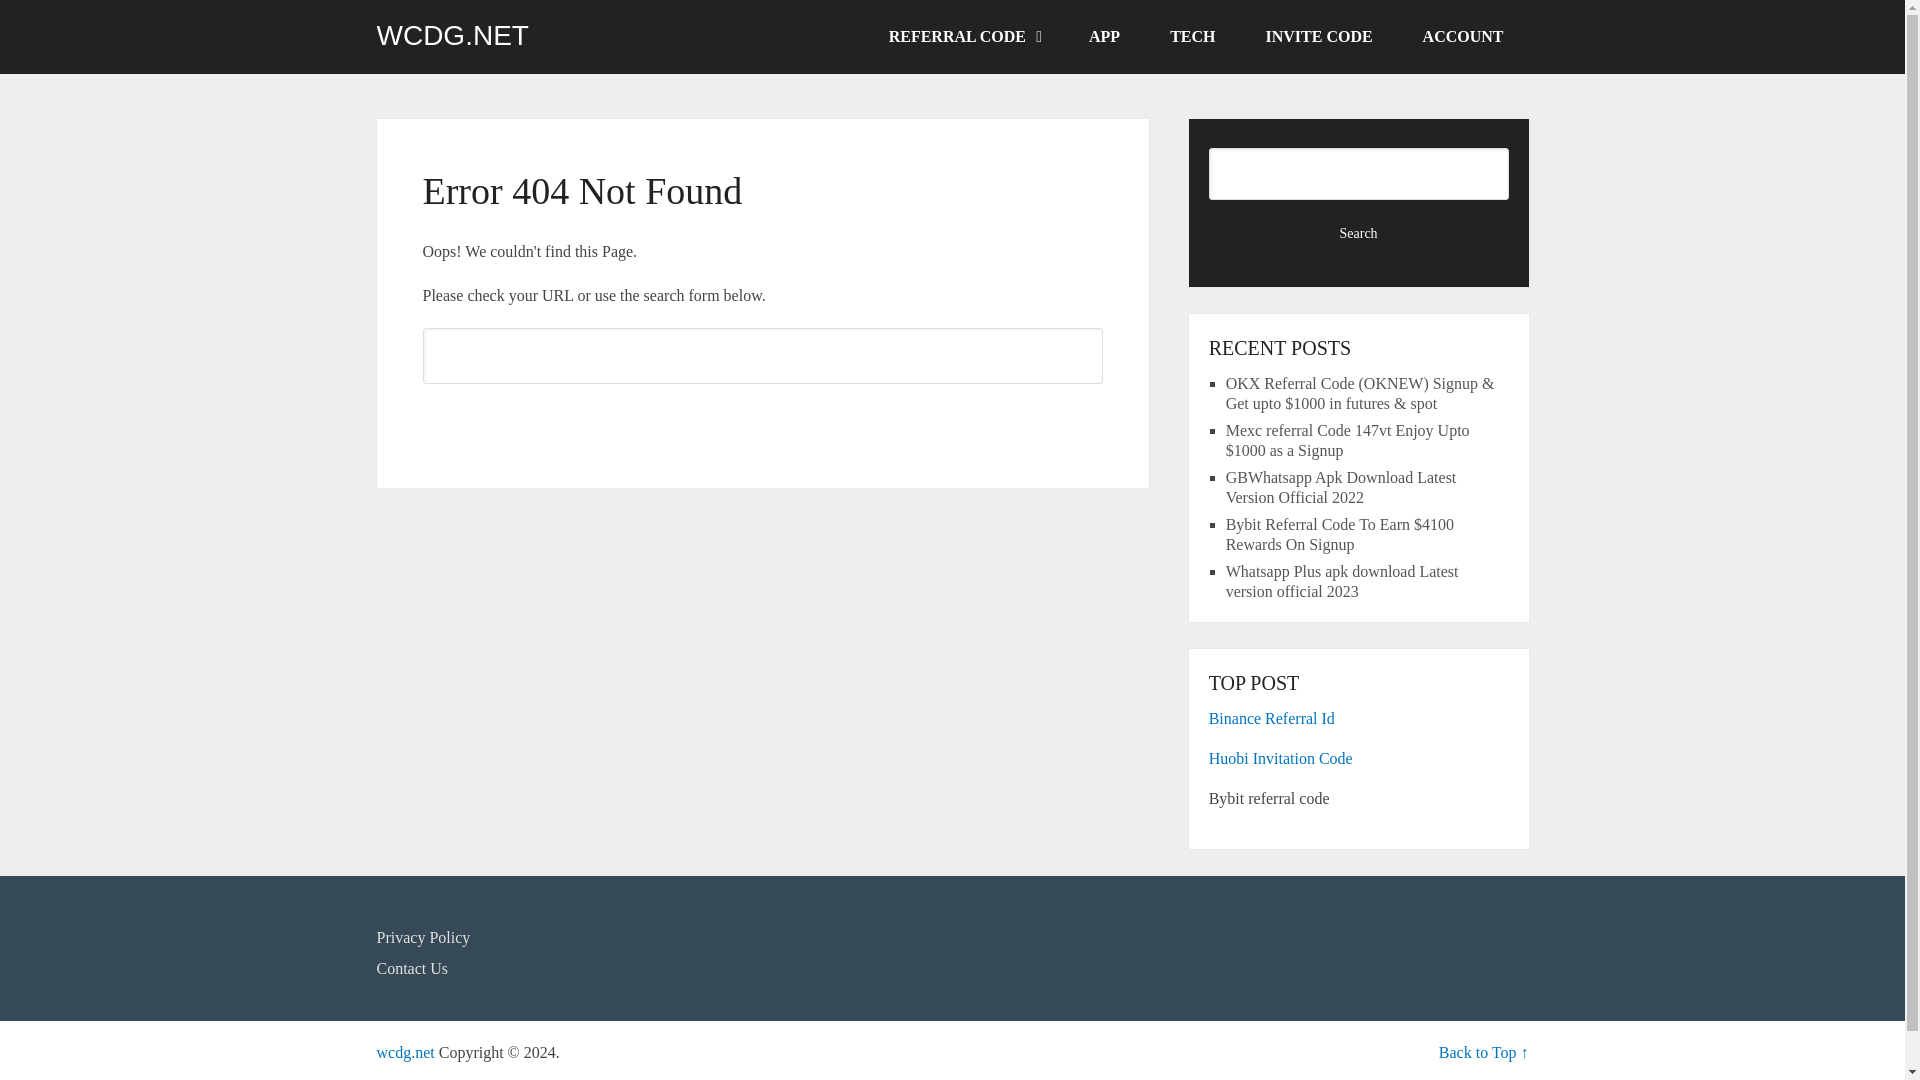  Describe the element at coordinates (1359, 234) in the screenshot. I see `Search` at that location.